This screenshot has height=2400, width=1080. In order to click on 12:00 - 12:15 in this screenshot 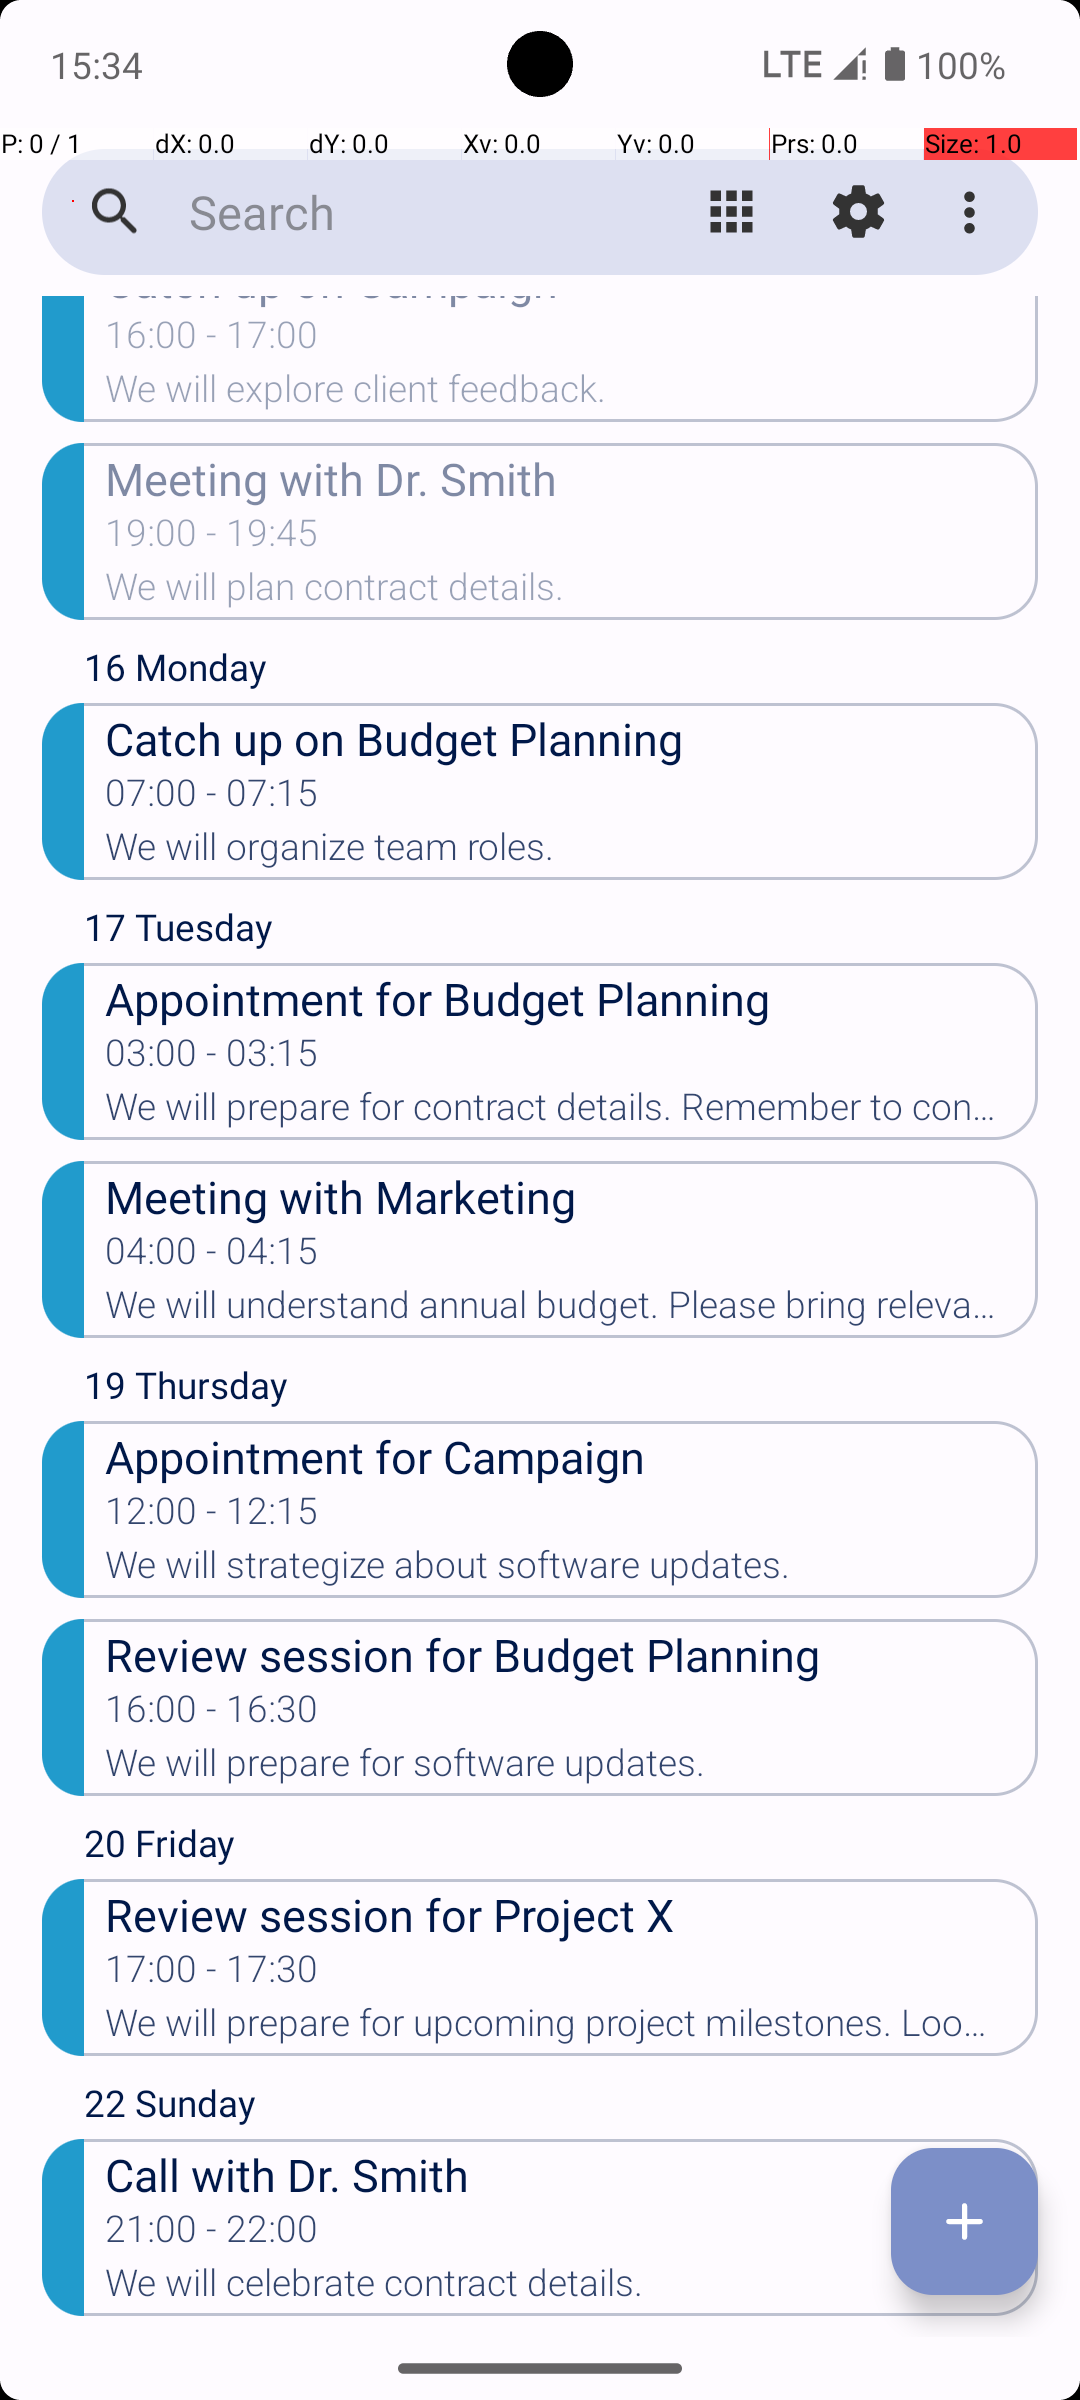, I will do `click(212, 1517)`.